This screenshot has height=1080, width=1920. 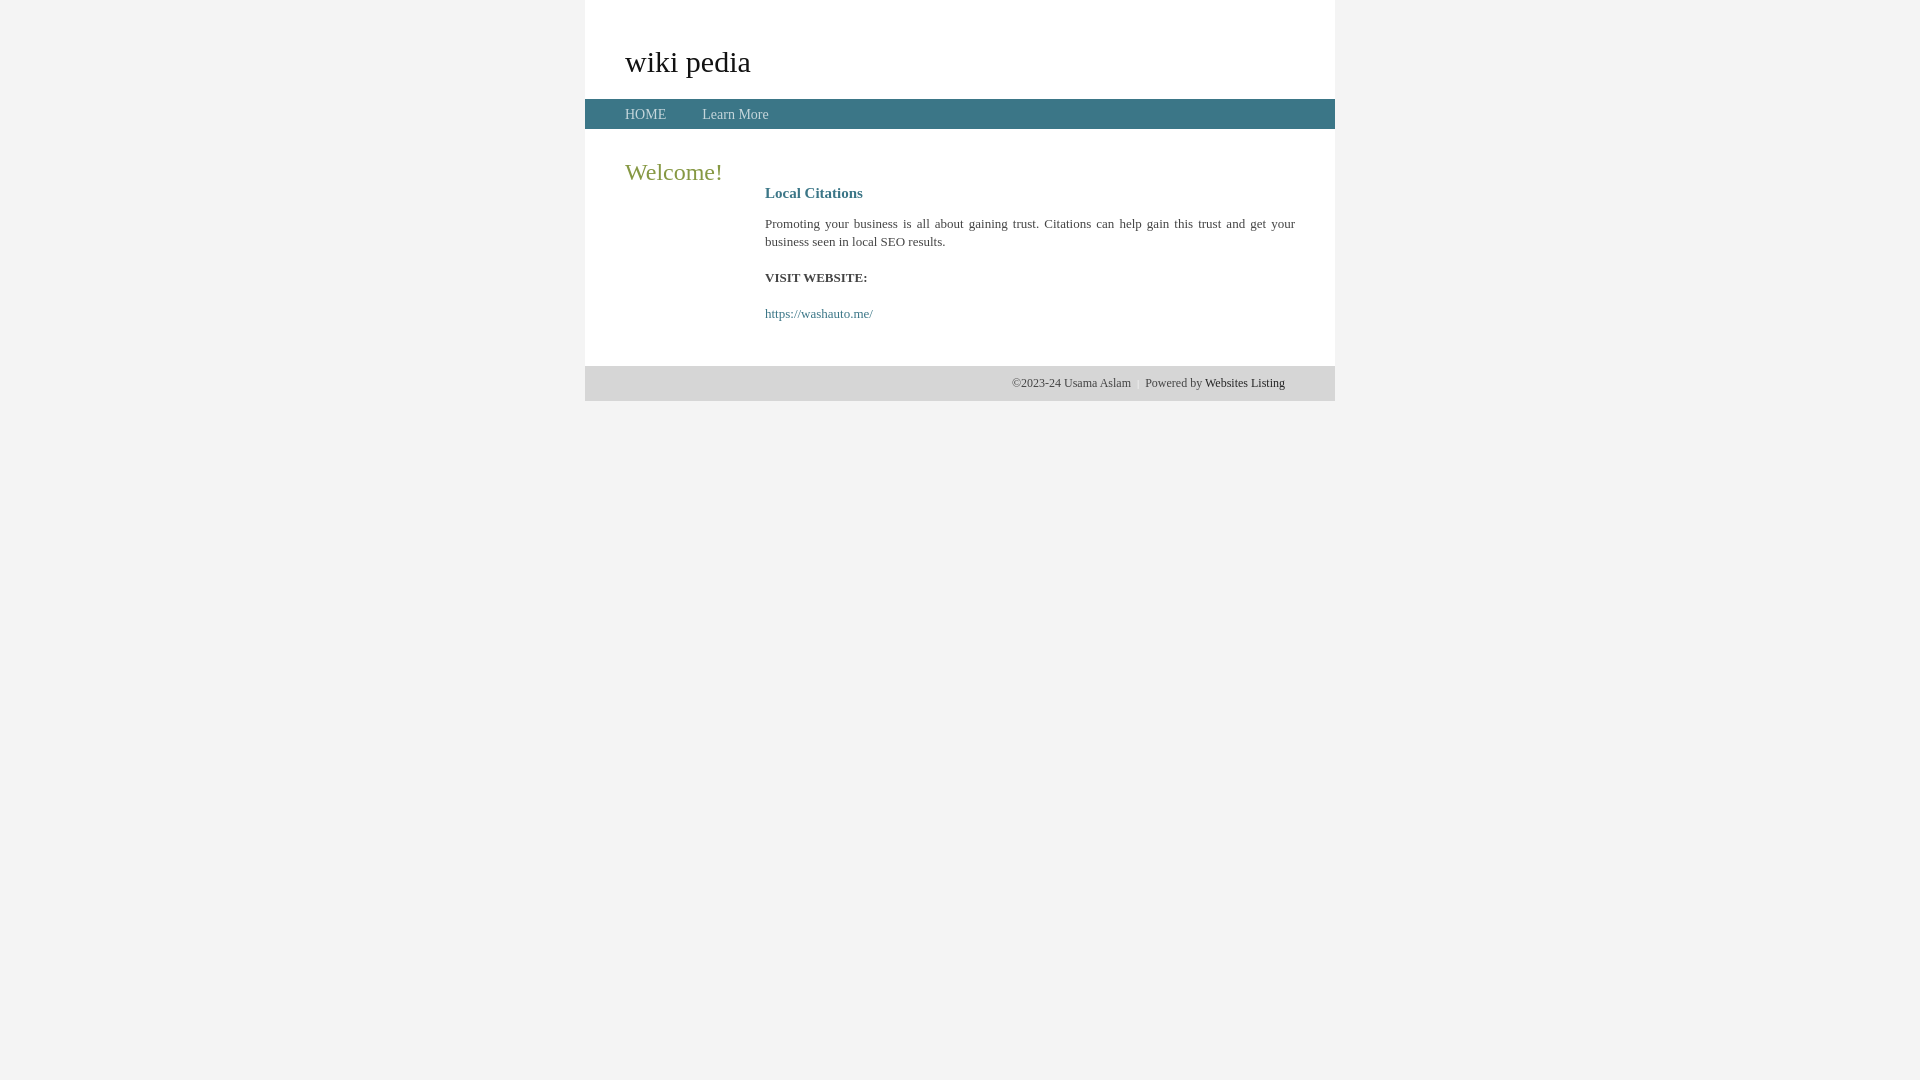 I want to click on https://washauto.me/, so click(x=819, y=314).